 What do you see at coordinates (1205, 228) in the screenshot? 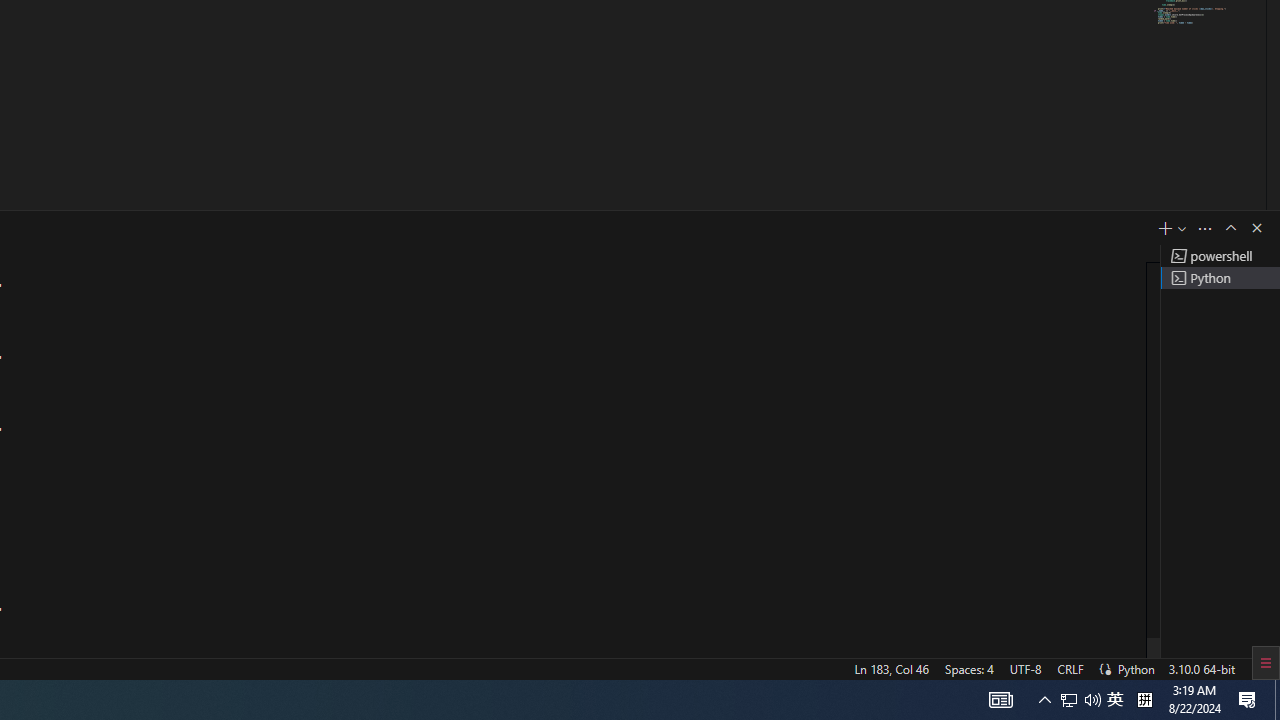
I see `Views and More Actions...` at bounding box center [1205, 228].